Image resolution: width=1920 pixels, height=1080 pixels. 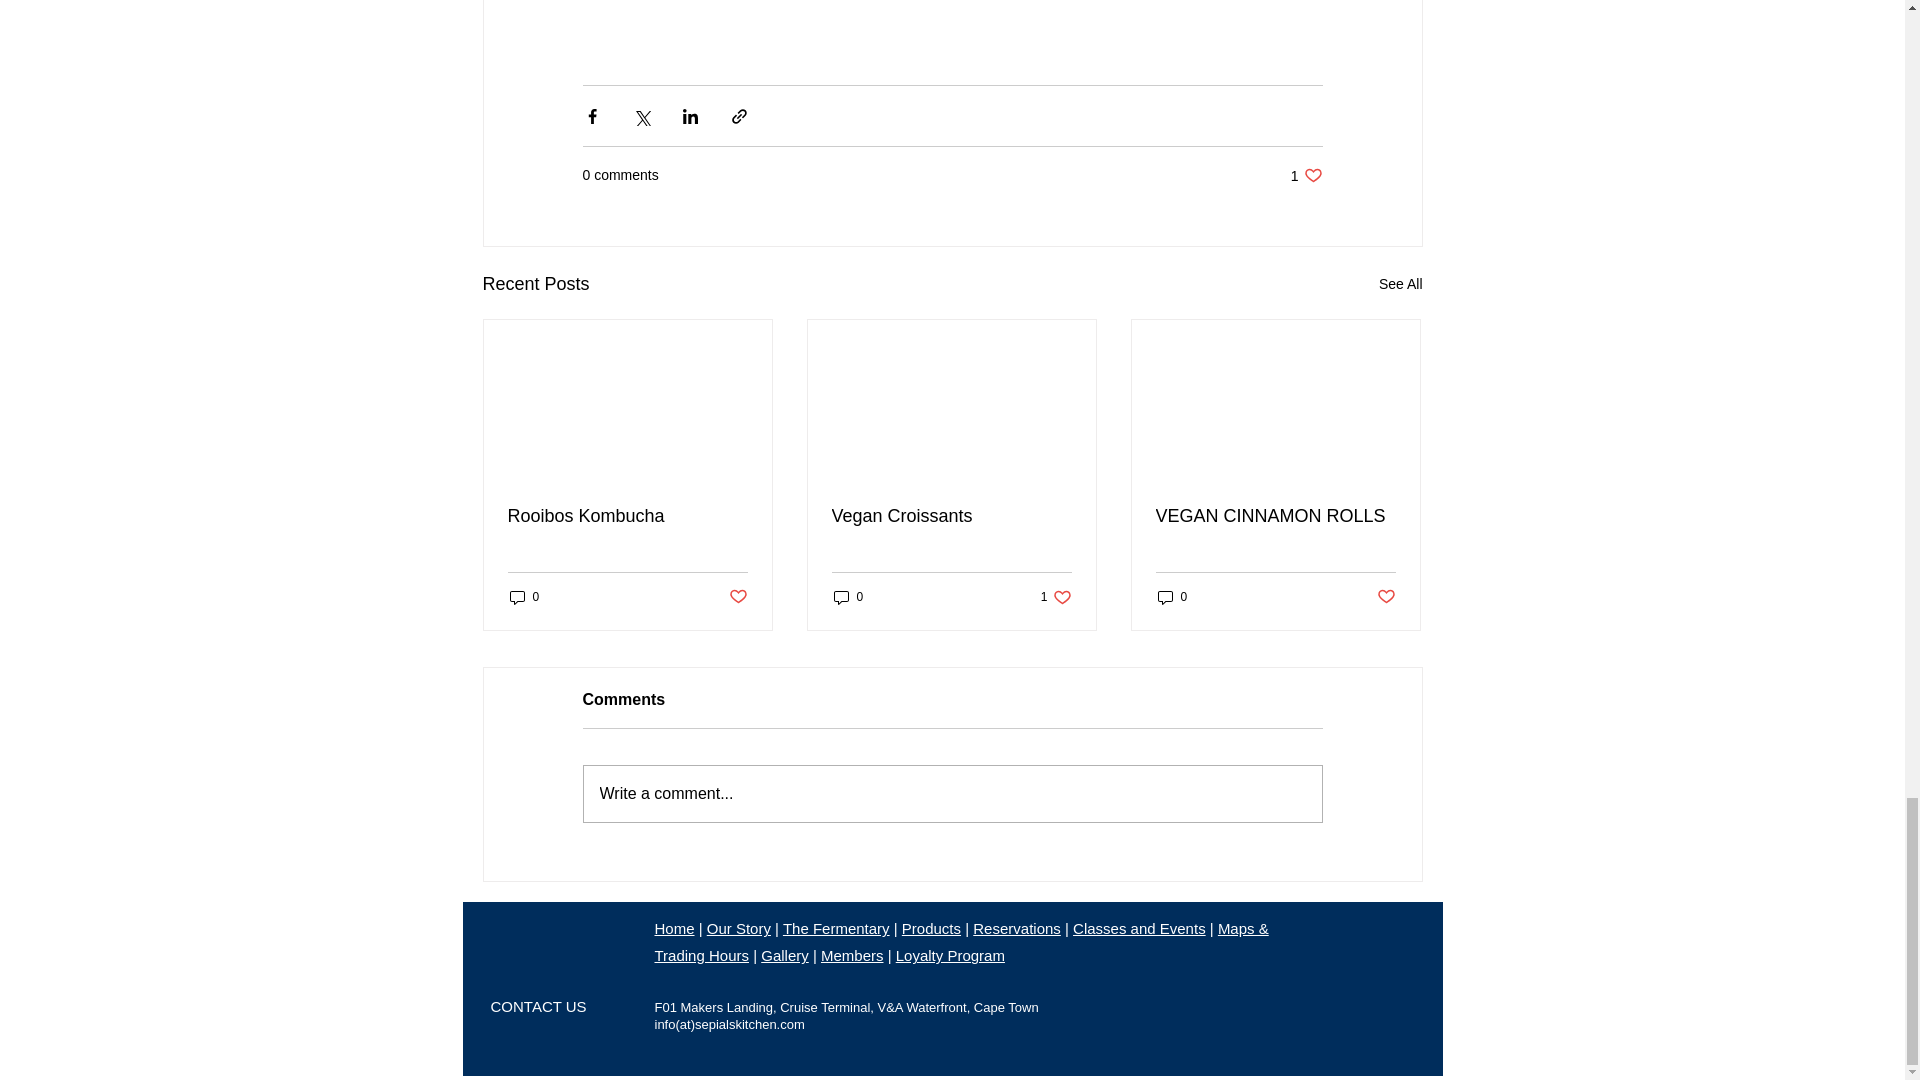 What do you see at coordinates (952, 793) in the screenshot?
I see `Write a comment...` at bounding box center [952, 793].